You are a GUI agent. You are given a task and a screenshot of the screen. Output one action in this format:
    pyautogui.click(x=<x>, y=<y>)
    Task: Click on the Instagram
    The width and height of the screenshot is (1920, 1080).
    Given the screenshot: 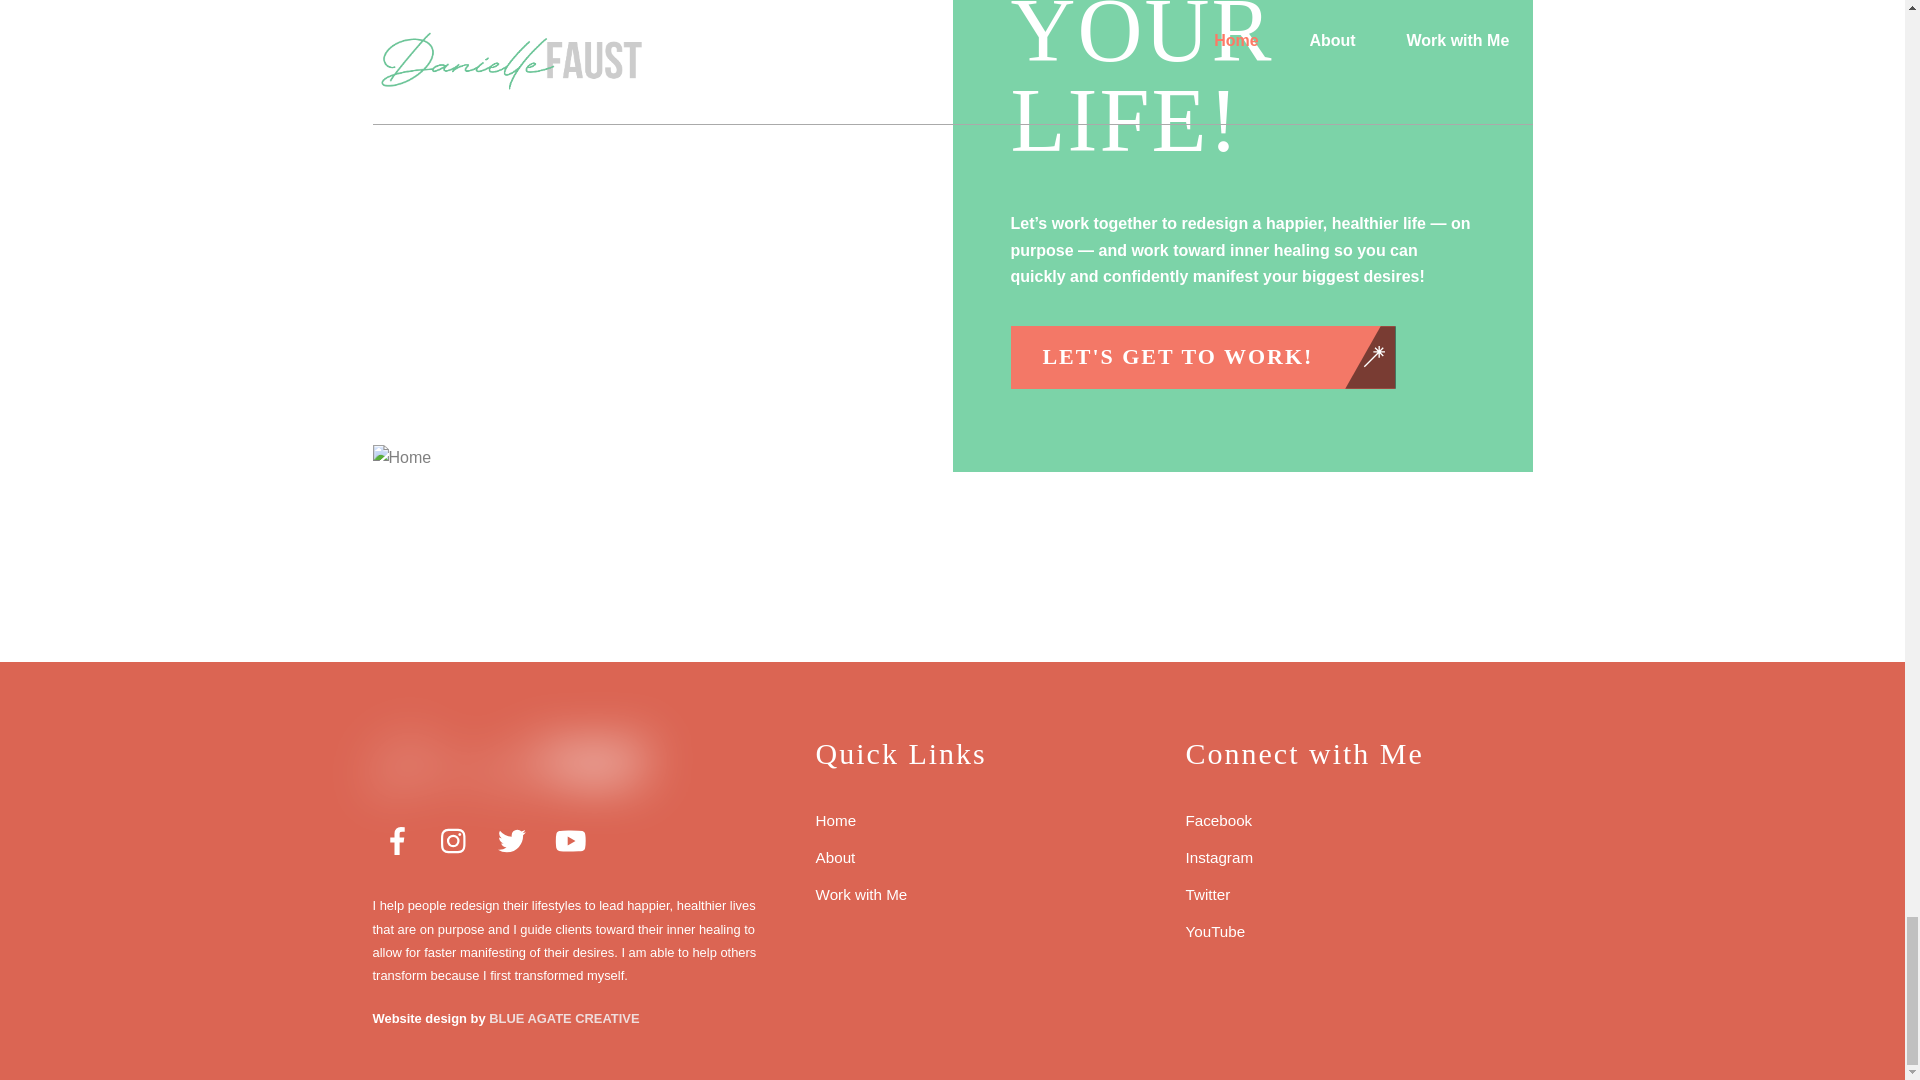 What is the action you would take?
    pyautogui.click(x=1220, y=857)
    